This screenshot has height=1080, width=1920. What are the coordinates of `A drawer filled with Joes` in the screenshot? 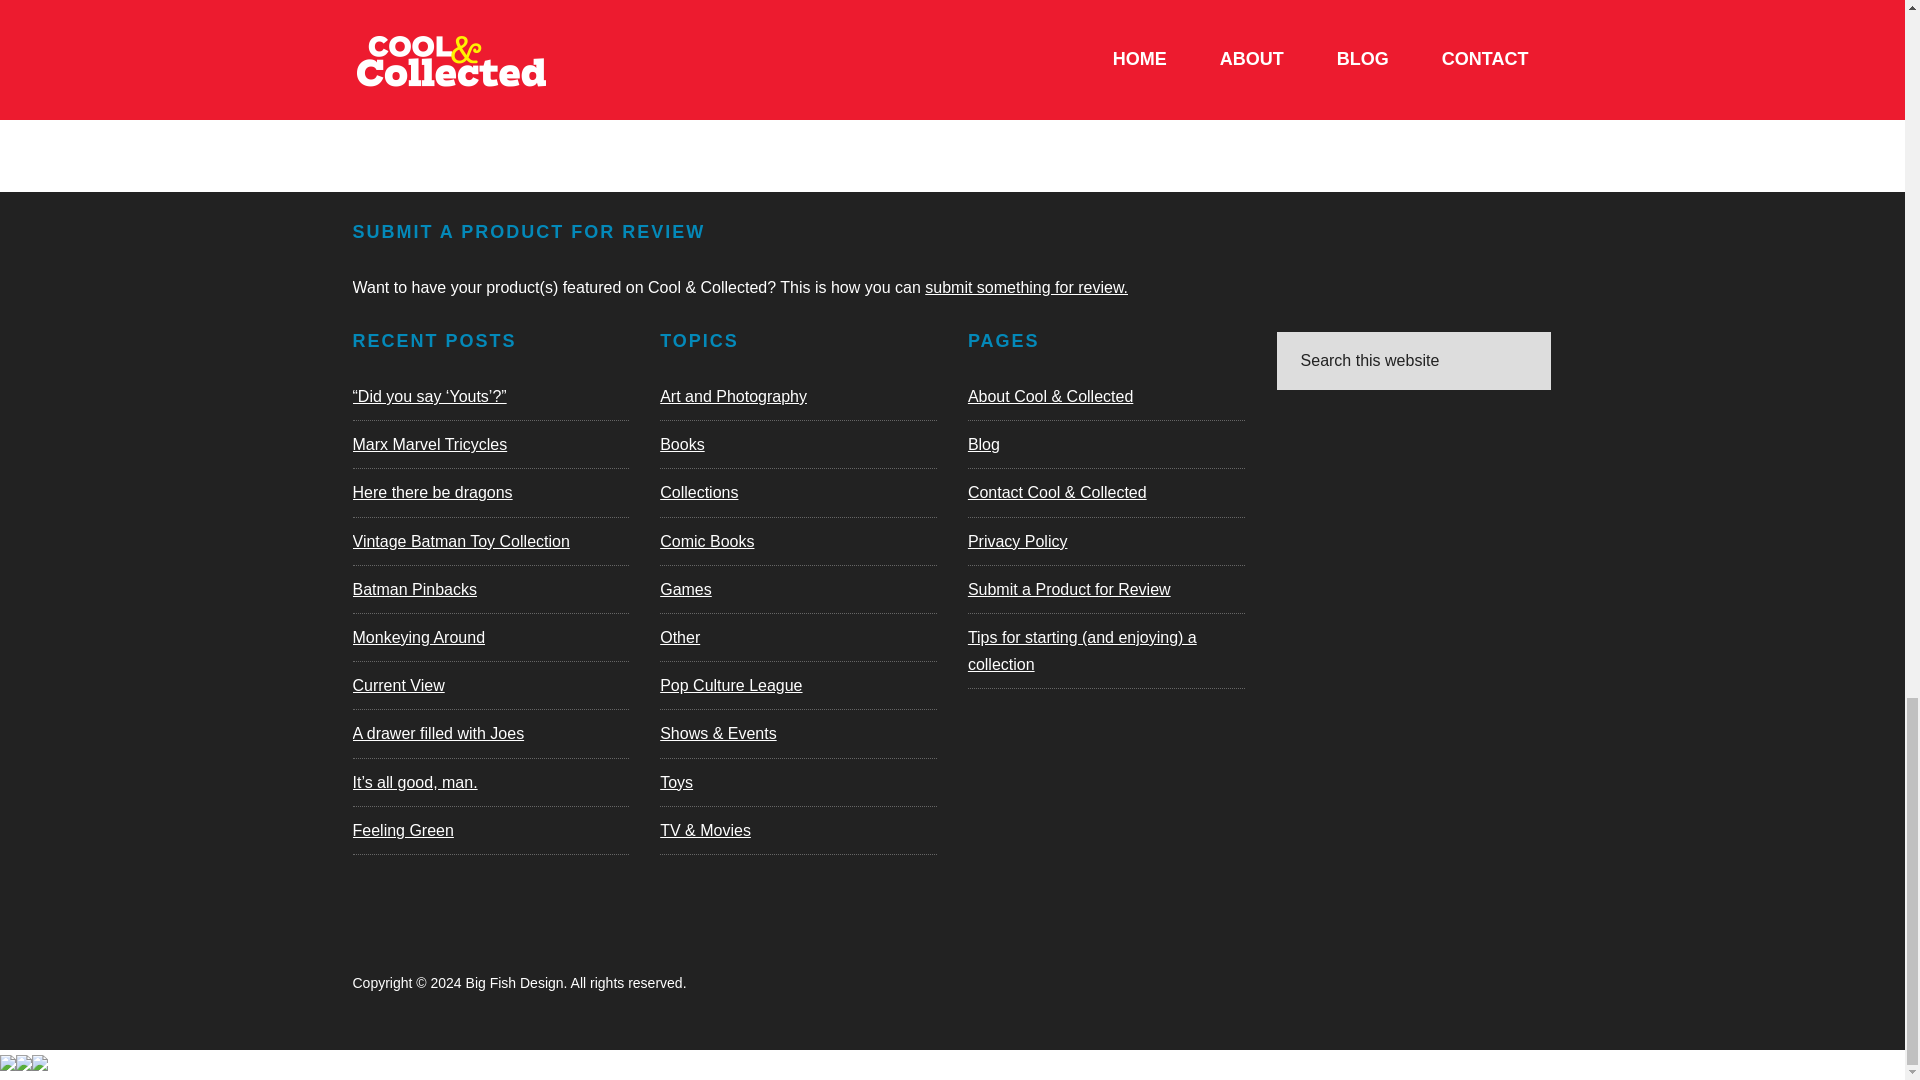 It's located at (438, 732).